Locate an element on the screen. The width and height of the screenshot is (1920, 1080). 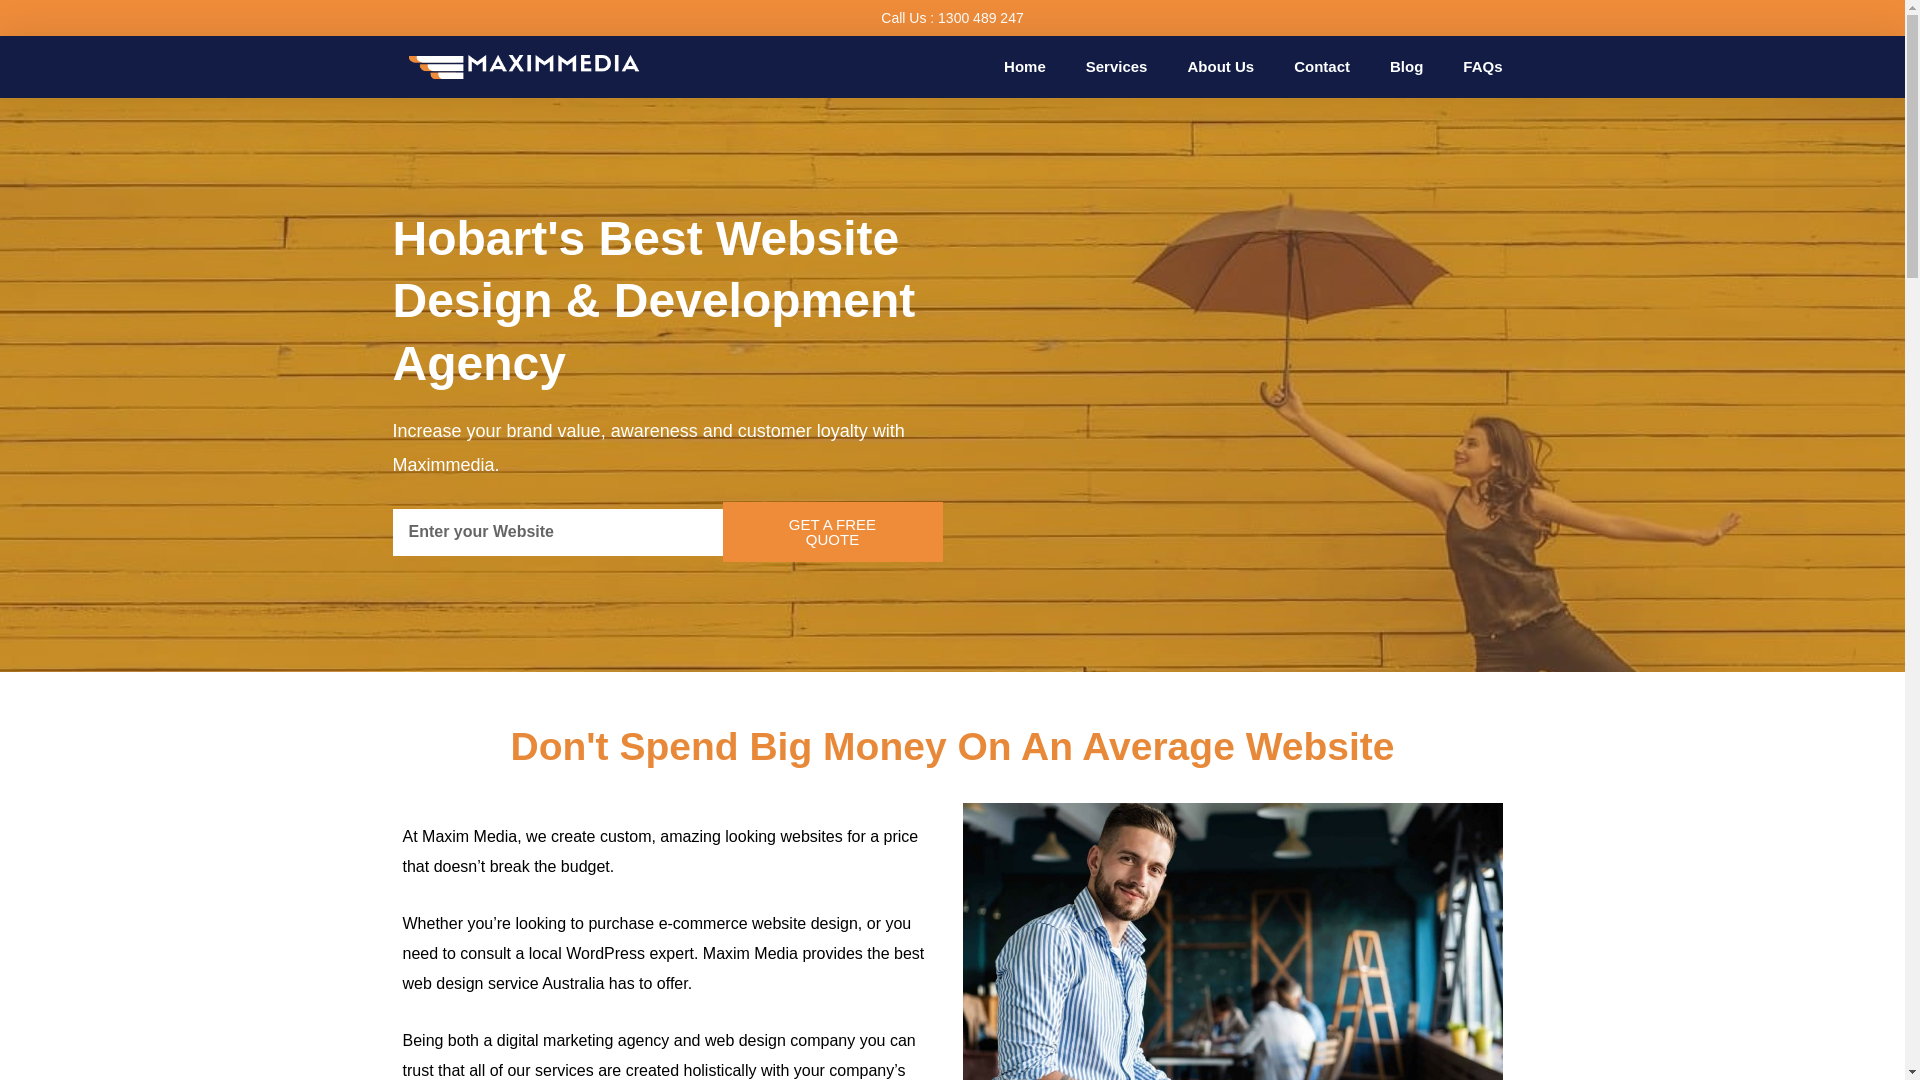
Call Us : 1300 489 247 is located at coordinates (952, 17).